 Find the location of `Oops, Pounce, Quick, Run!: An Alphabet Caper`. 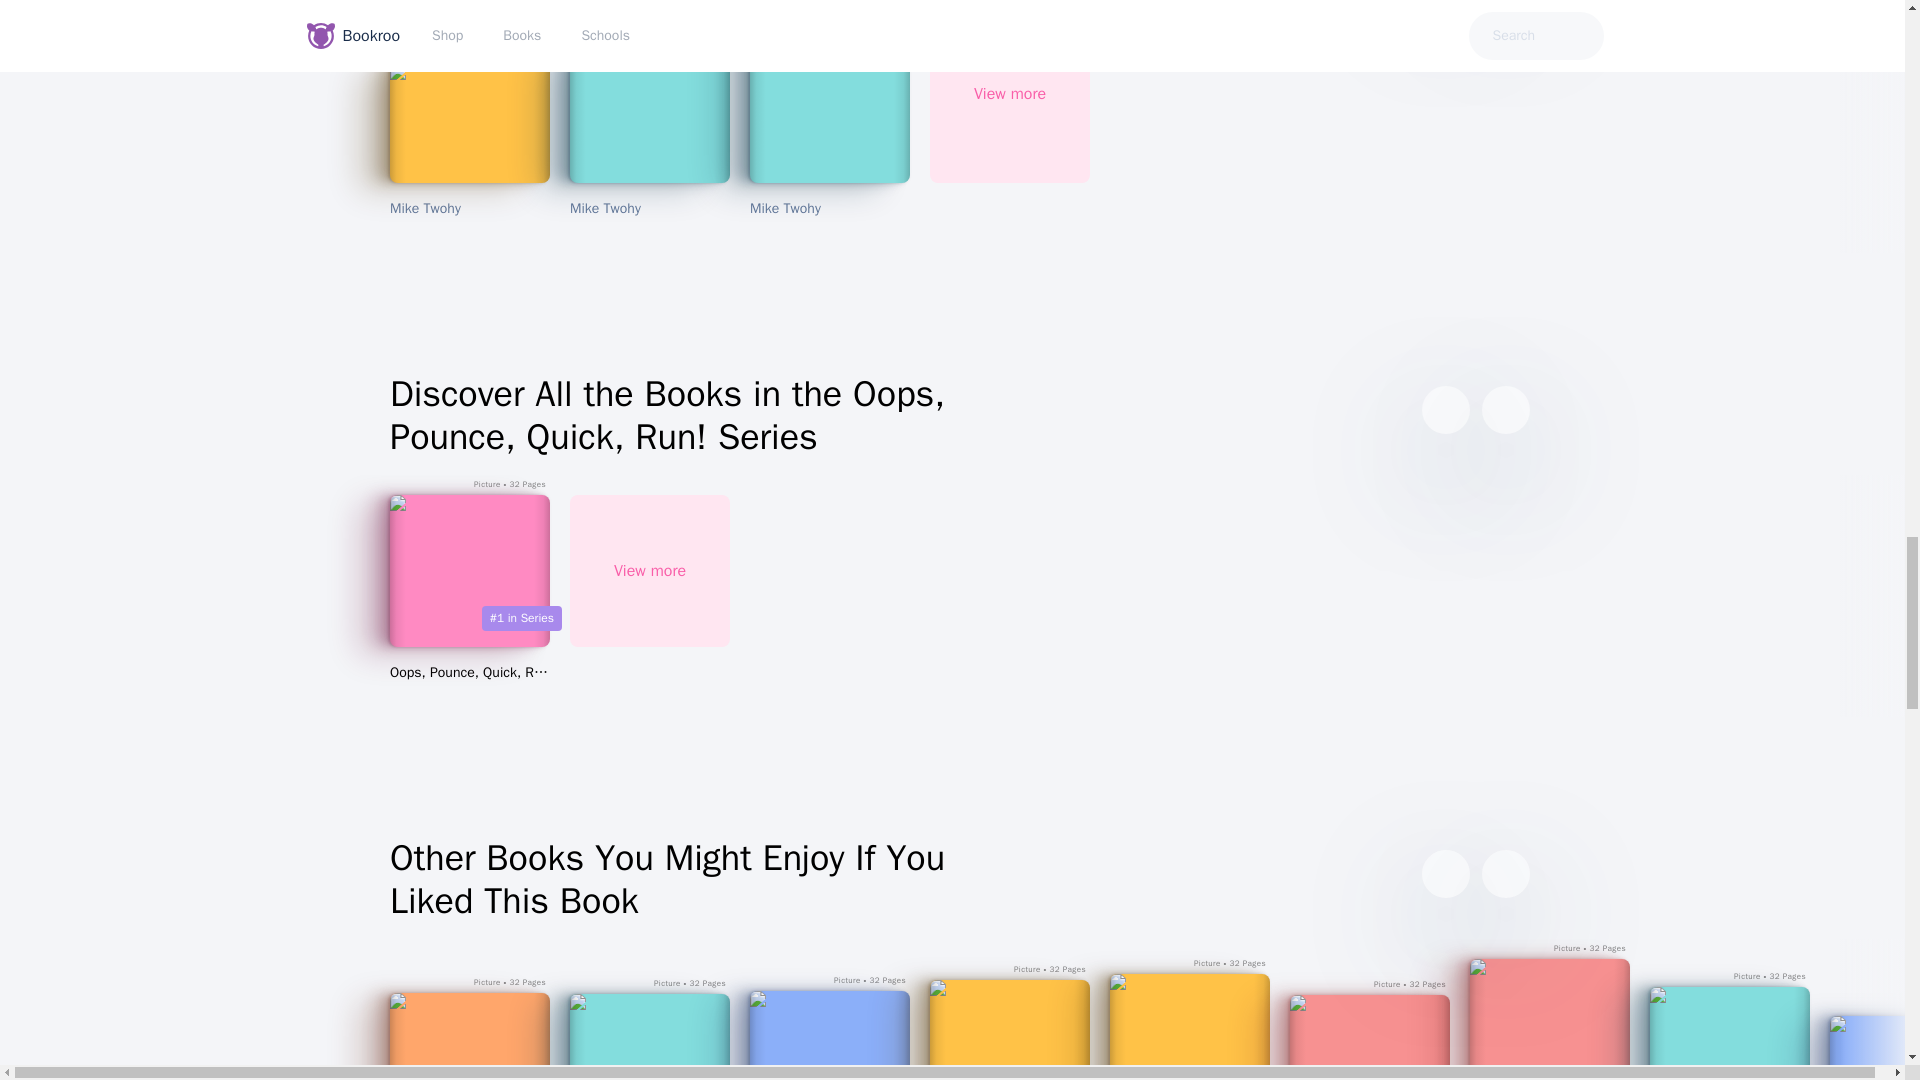

Oops, Pounce, Quick, Run!: An Alphabet Caper is located at coordinates (469, 672).